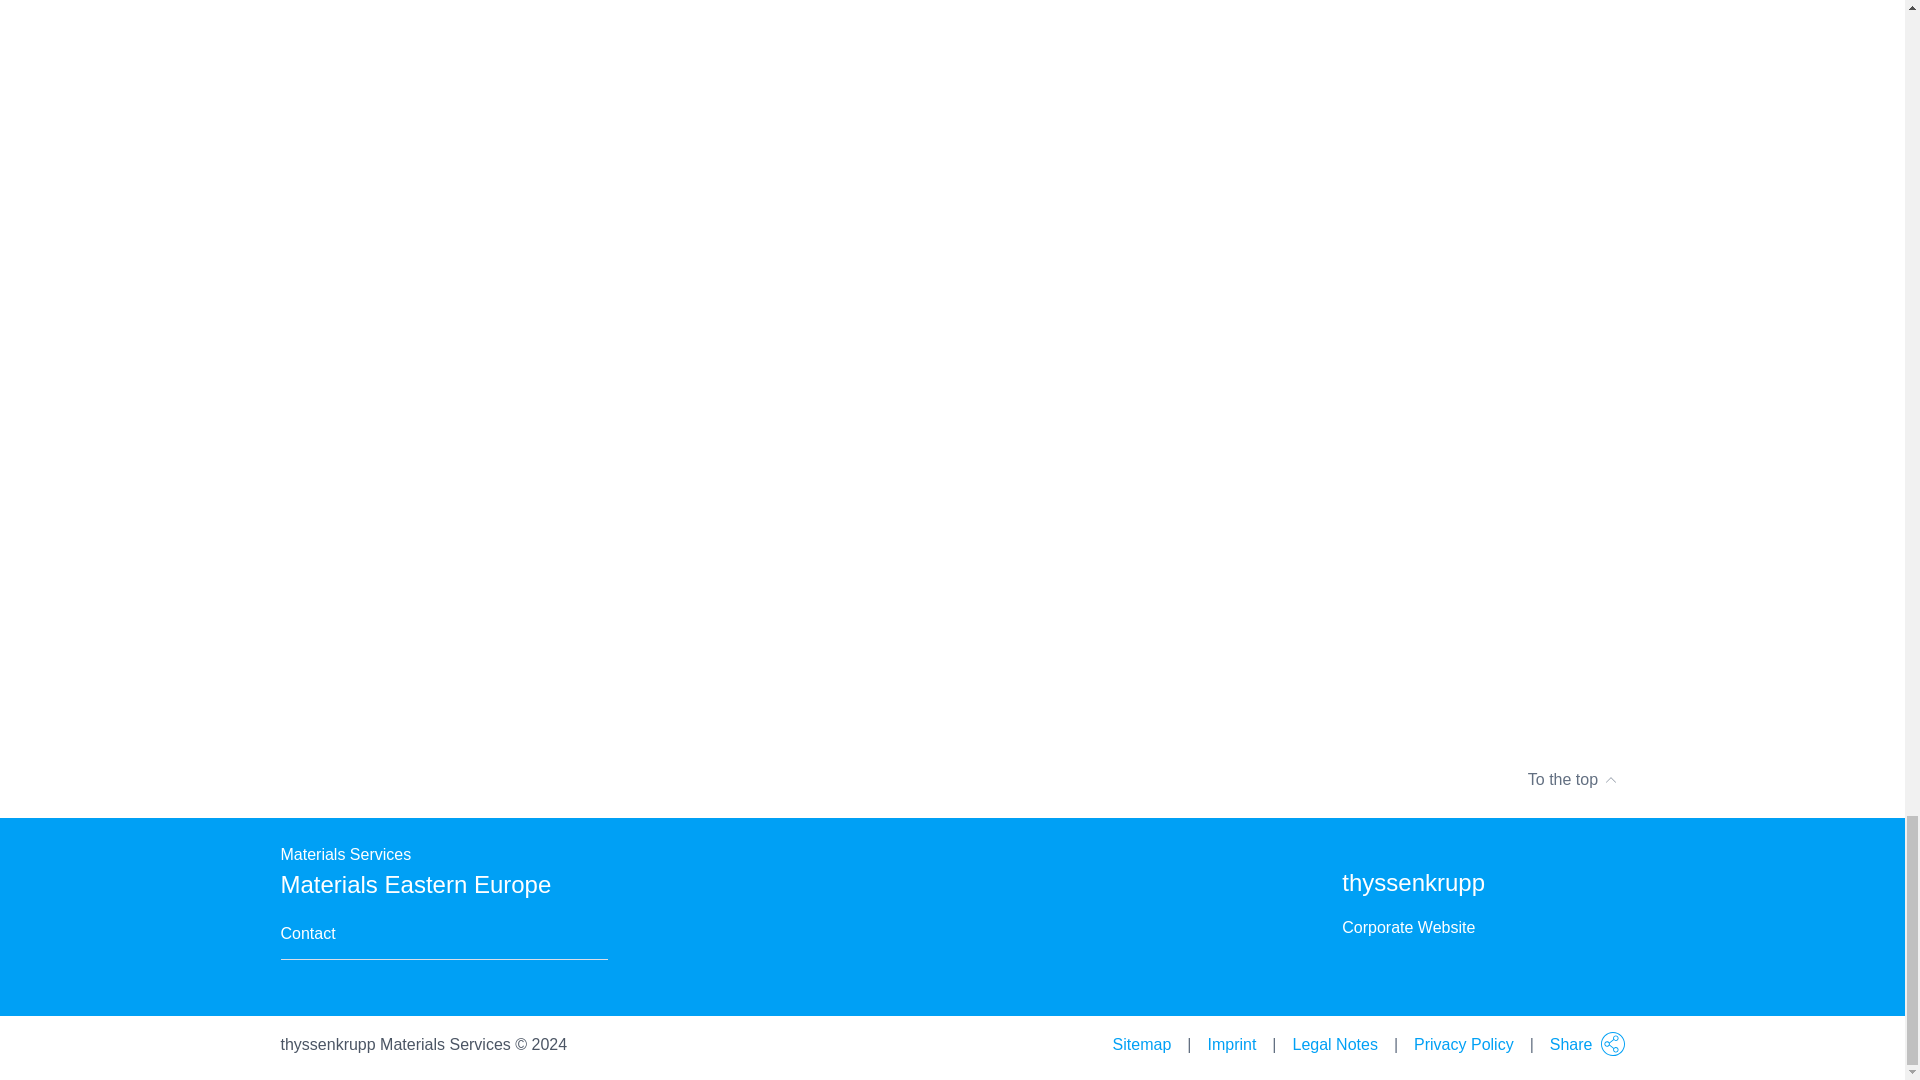  I want to click on arrow-up, so click(1610, 771).